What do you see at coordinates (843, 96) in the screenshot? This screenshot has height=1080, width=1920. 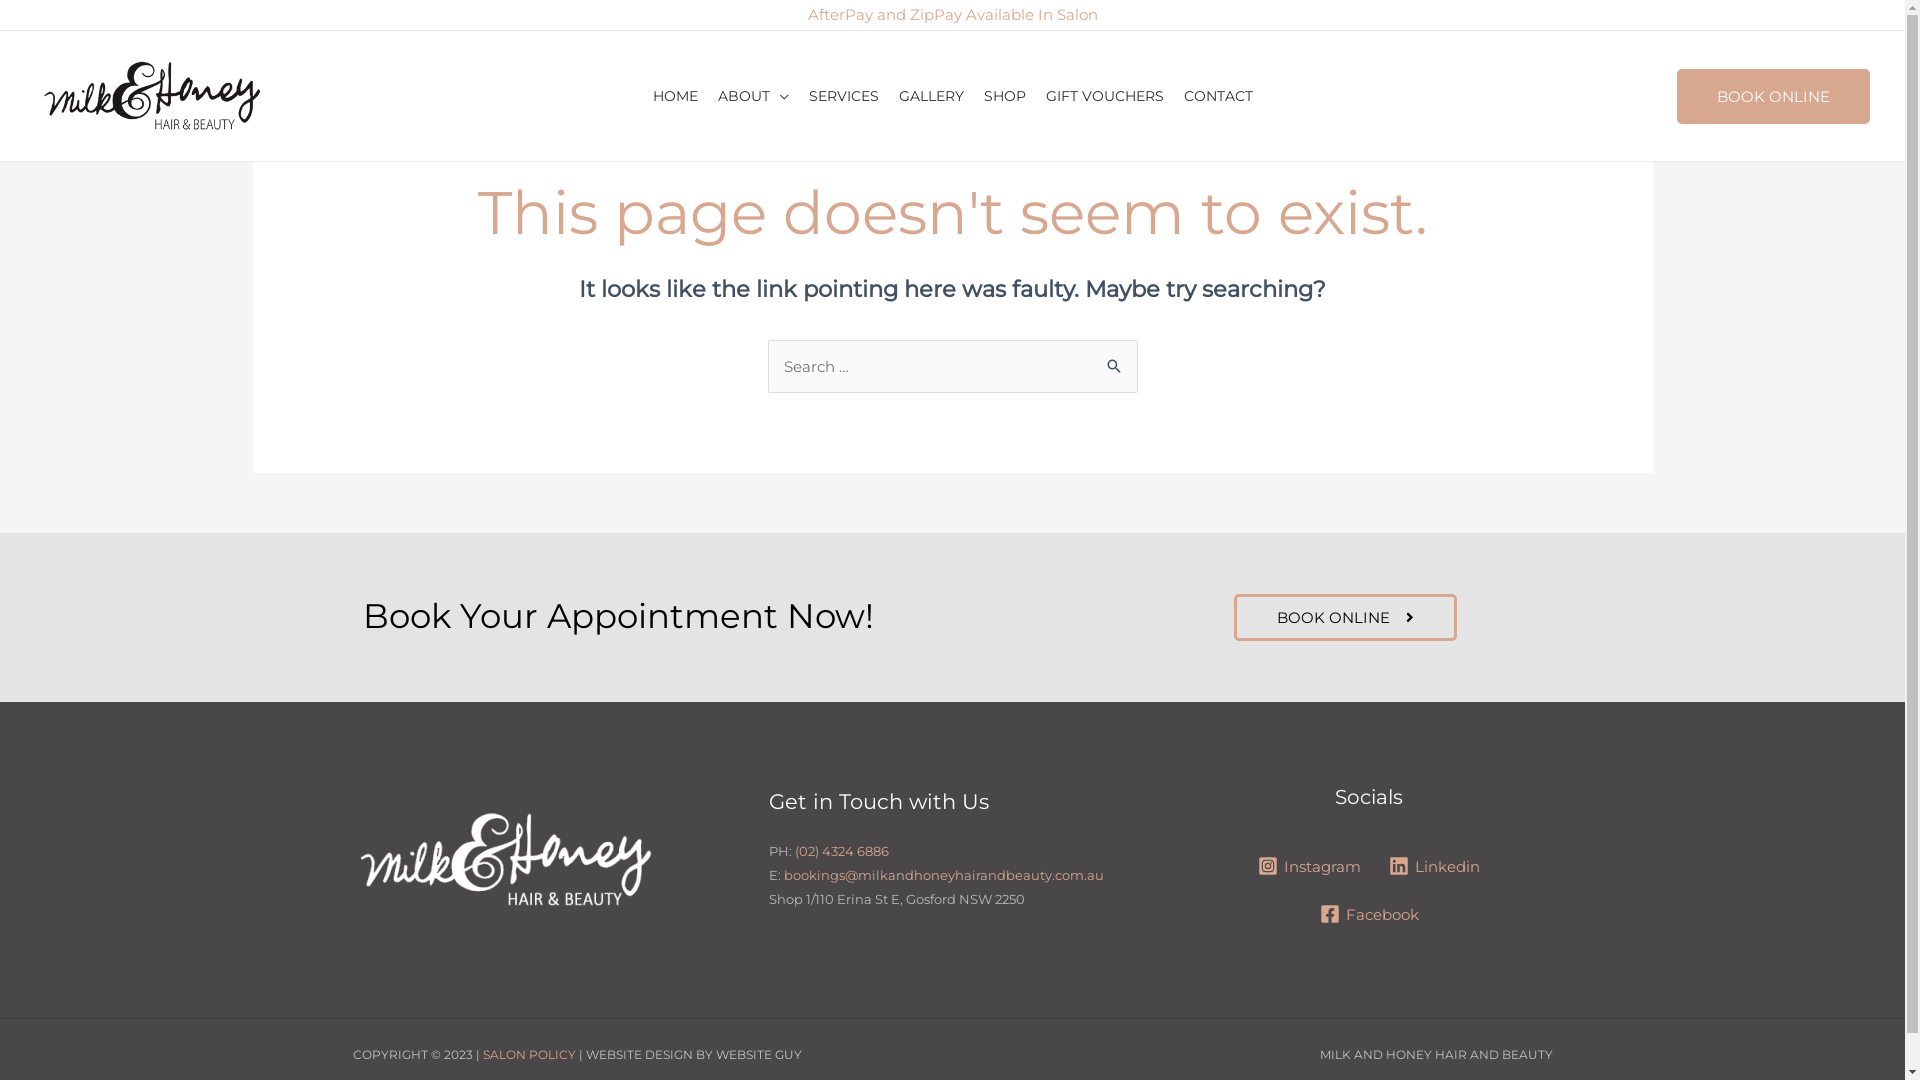 I see `SERVICES` at bounding box center [843, 96].